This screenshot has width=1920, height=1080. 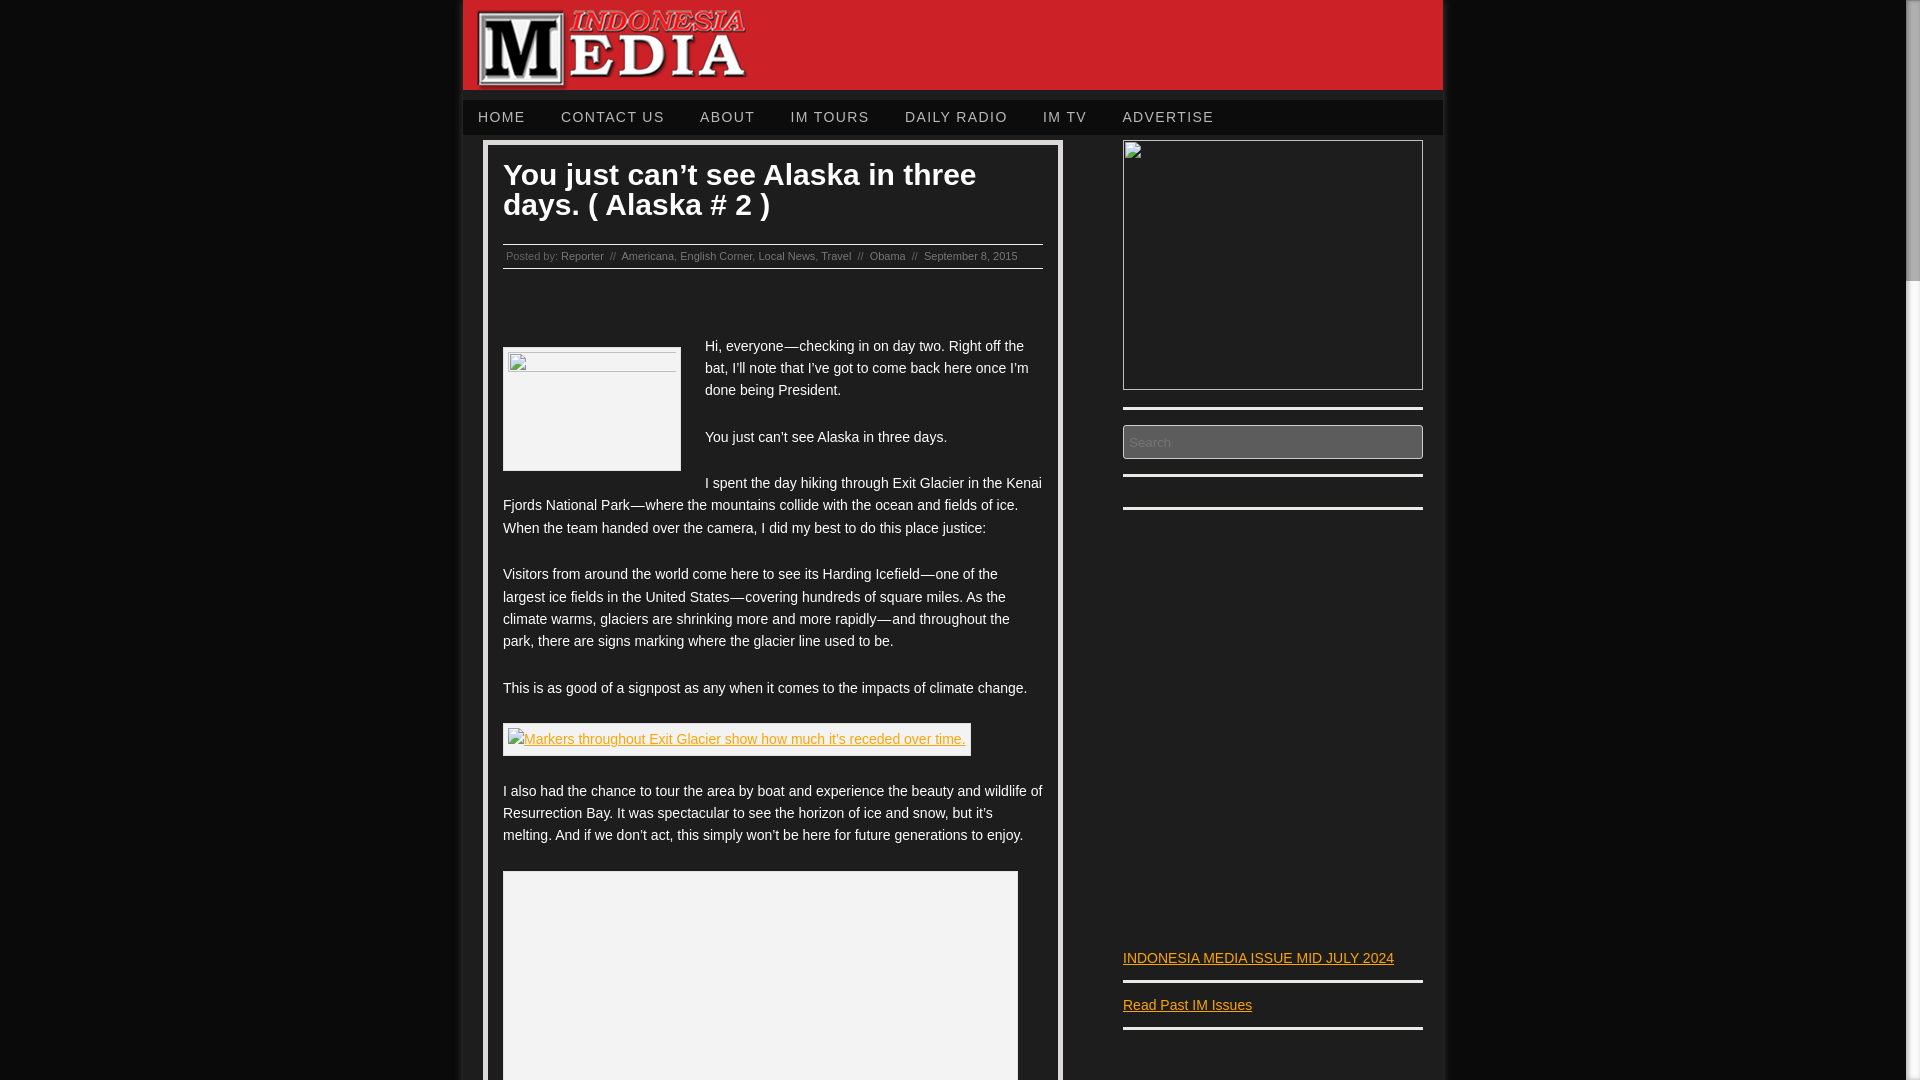 What do you see at coordinates (1064, 117) in the screenshot?
I see `IM TV` at bounding box center [1064, 117].